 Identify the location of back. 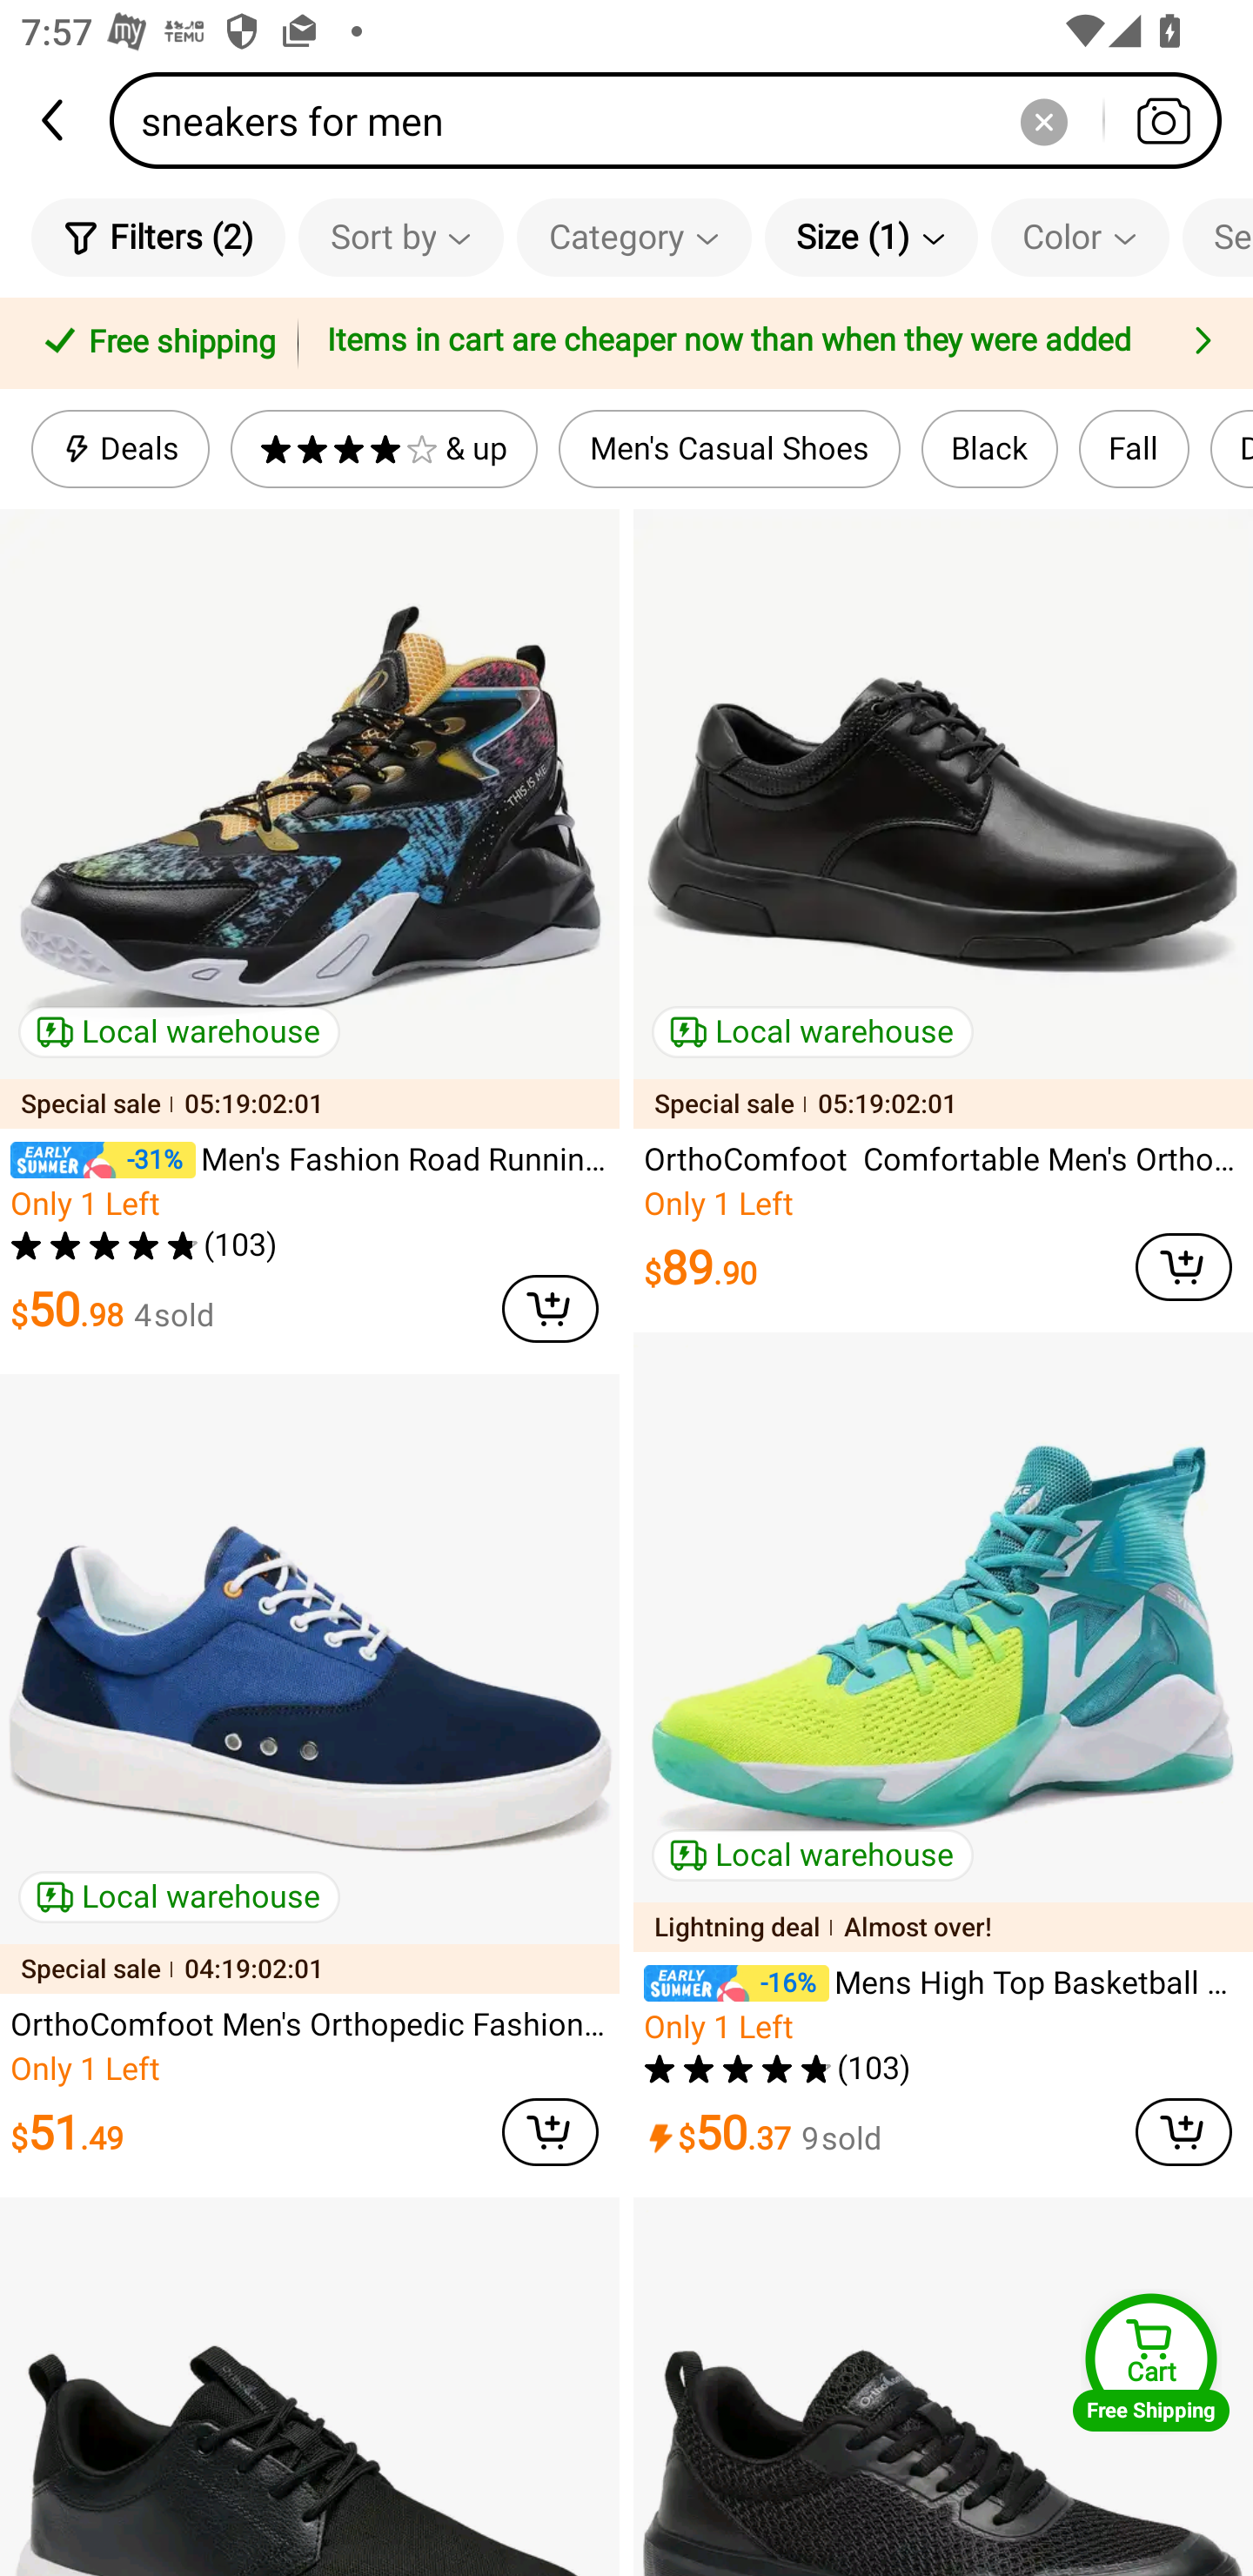
(55, 120).